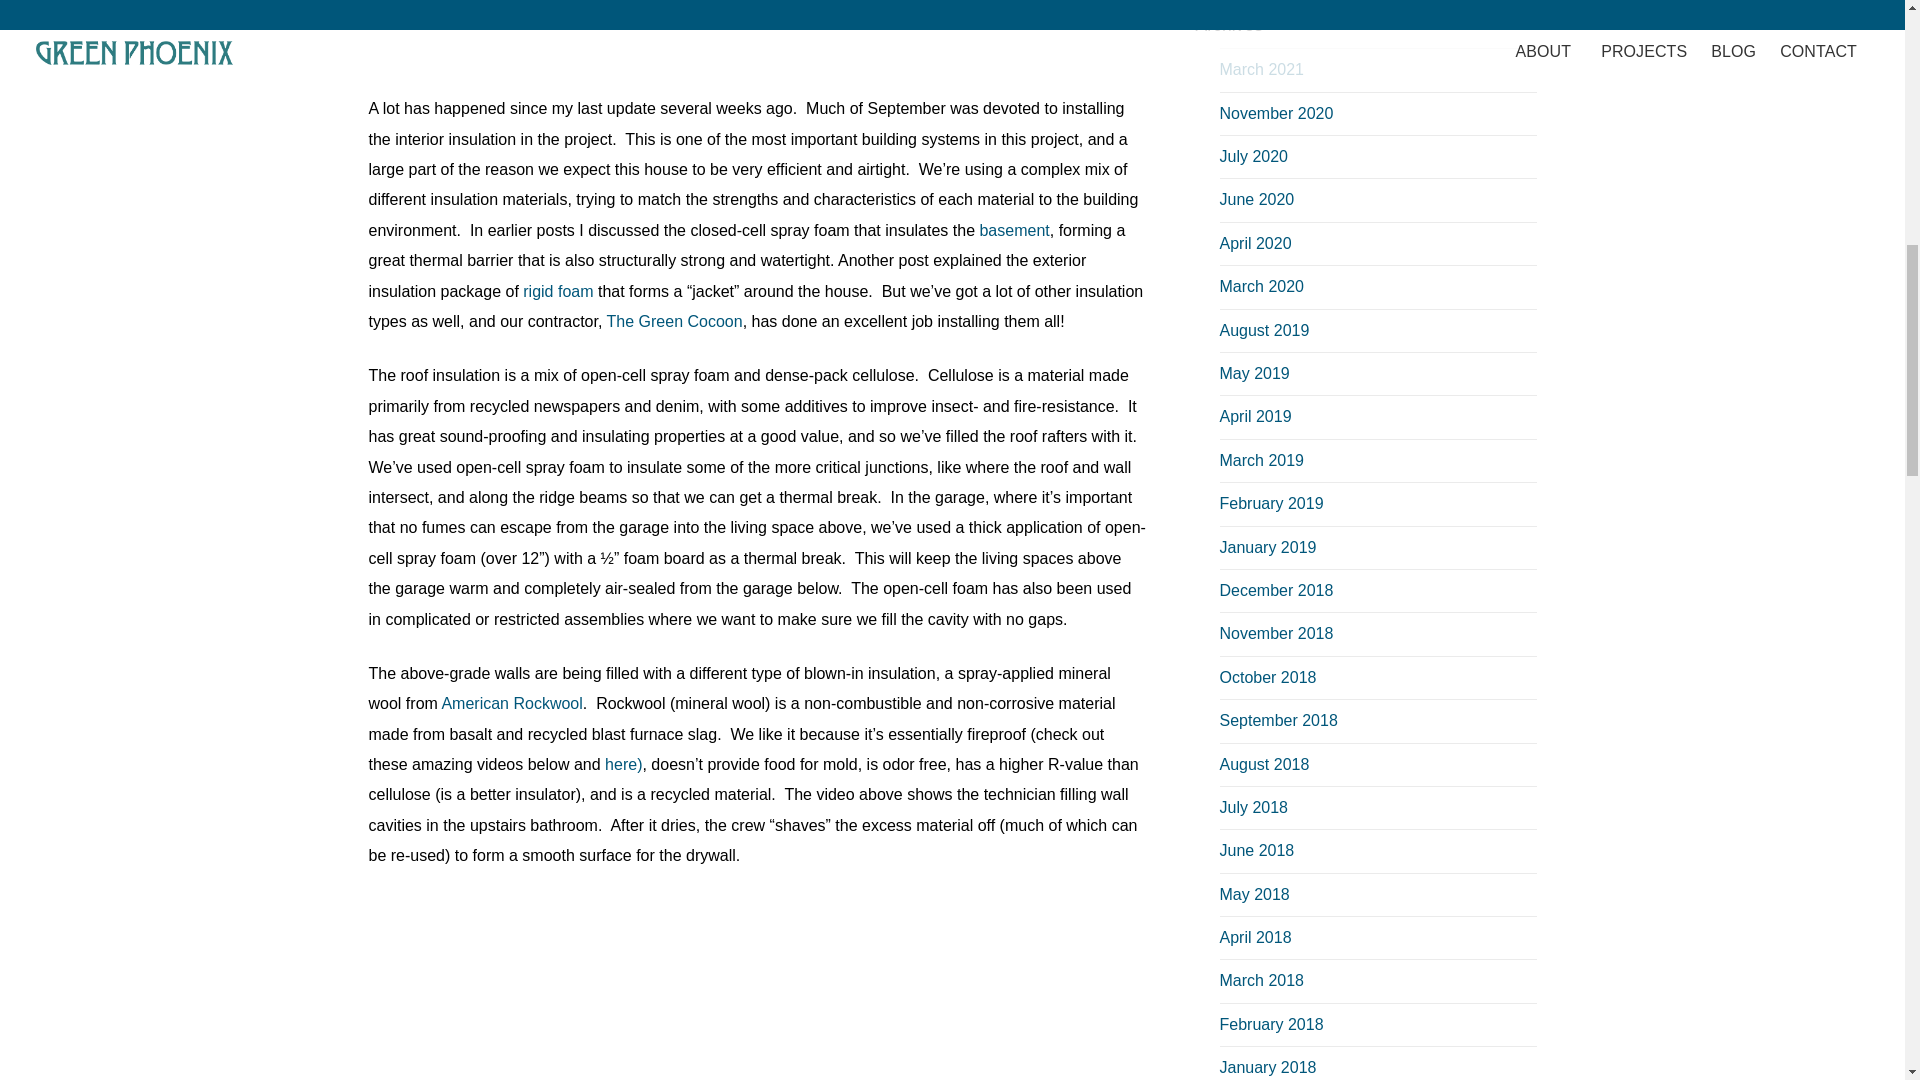 This screenshot has width=1920, height=1080. What do you see at coordinates (1256, 416) in the screenshot?
I see `April 2019` at bounding box center [1256, 416].